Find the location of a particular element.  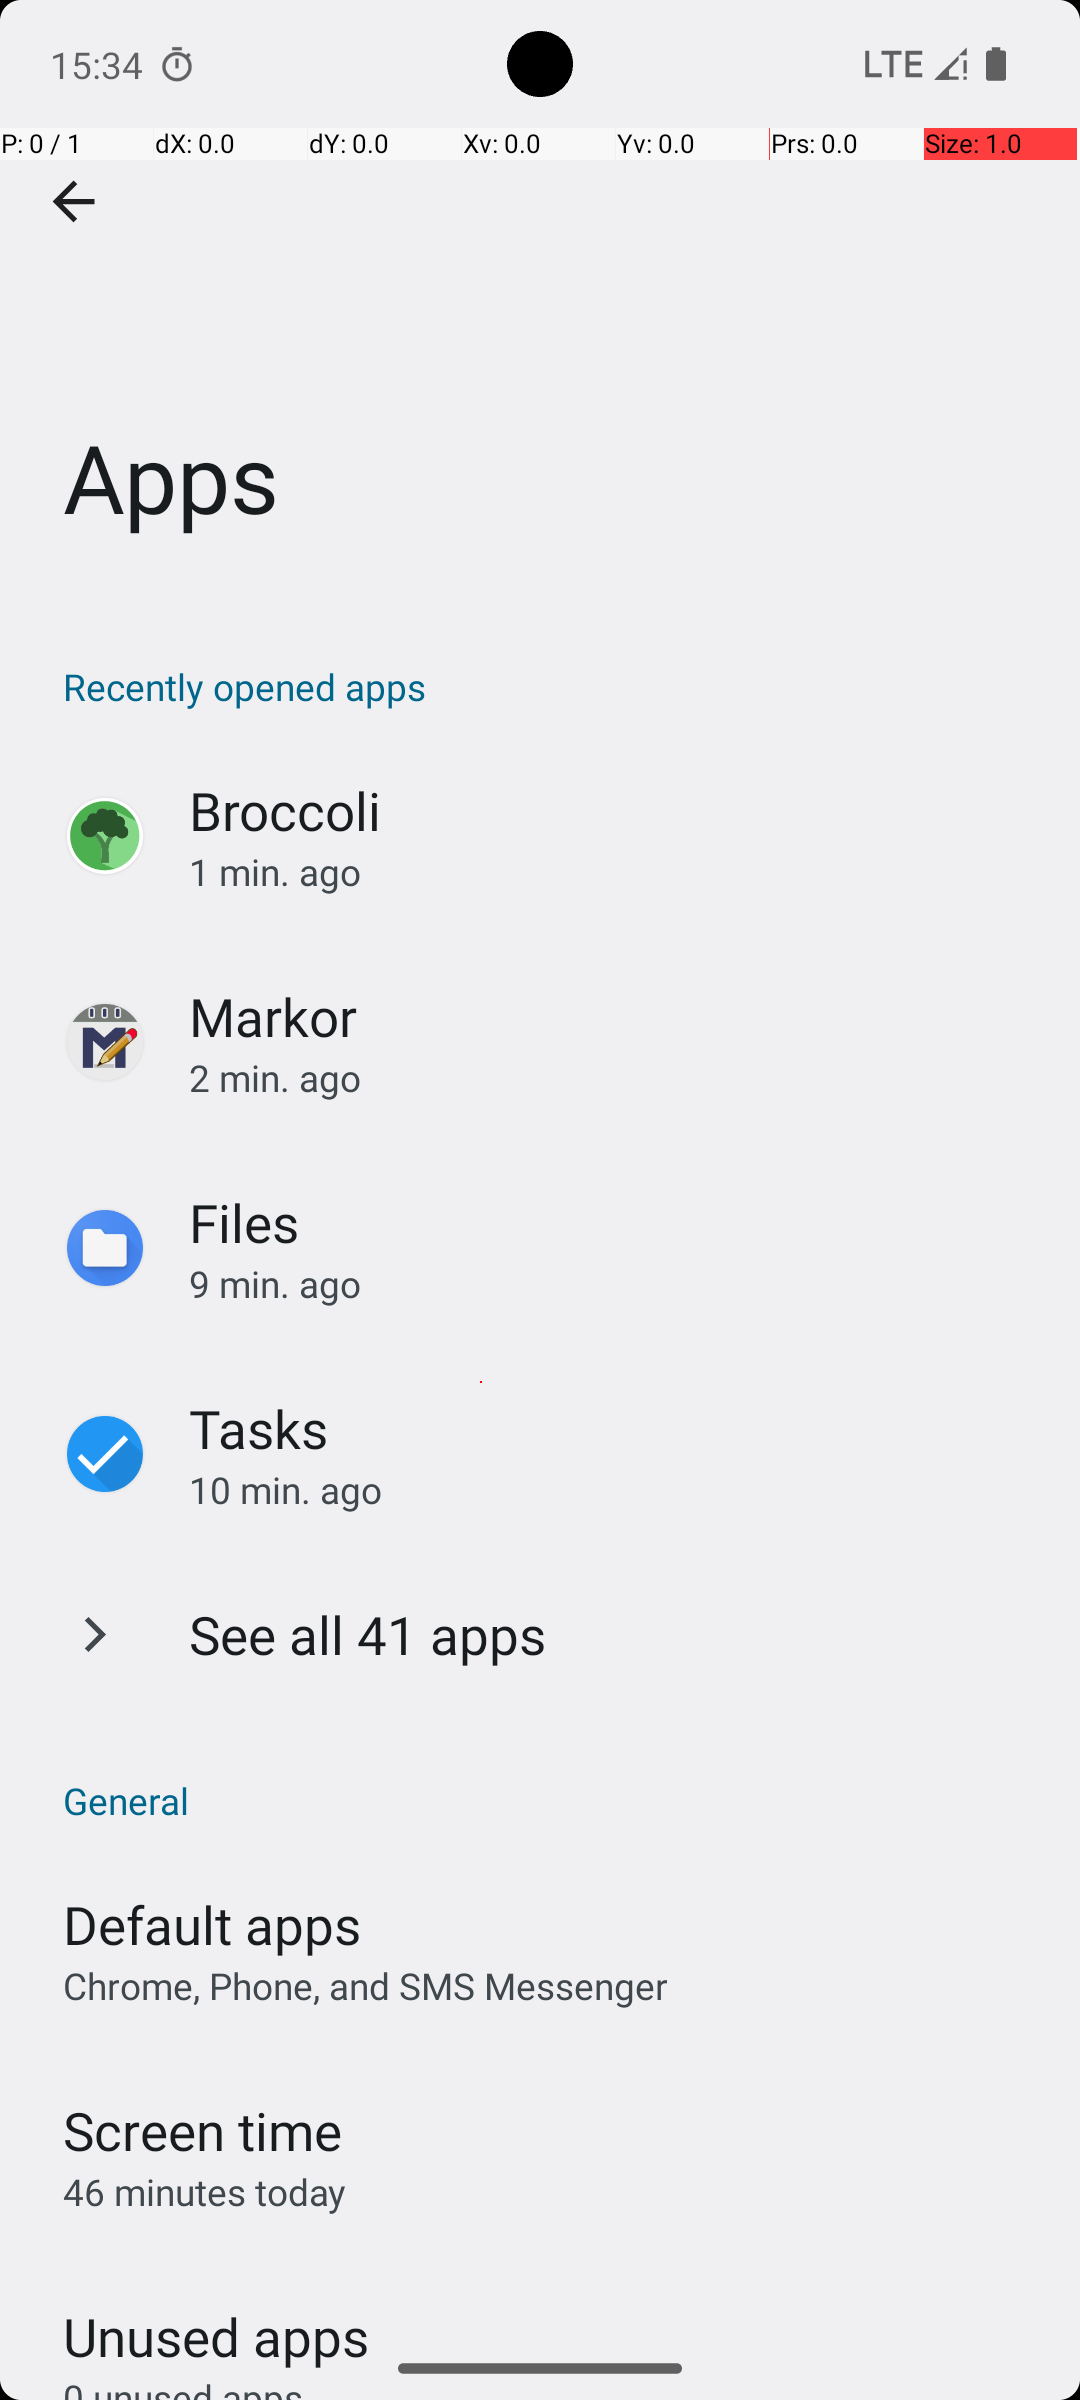

See all 41 apps is located at coordinates (368, 1634).